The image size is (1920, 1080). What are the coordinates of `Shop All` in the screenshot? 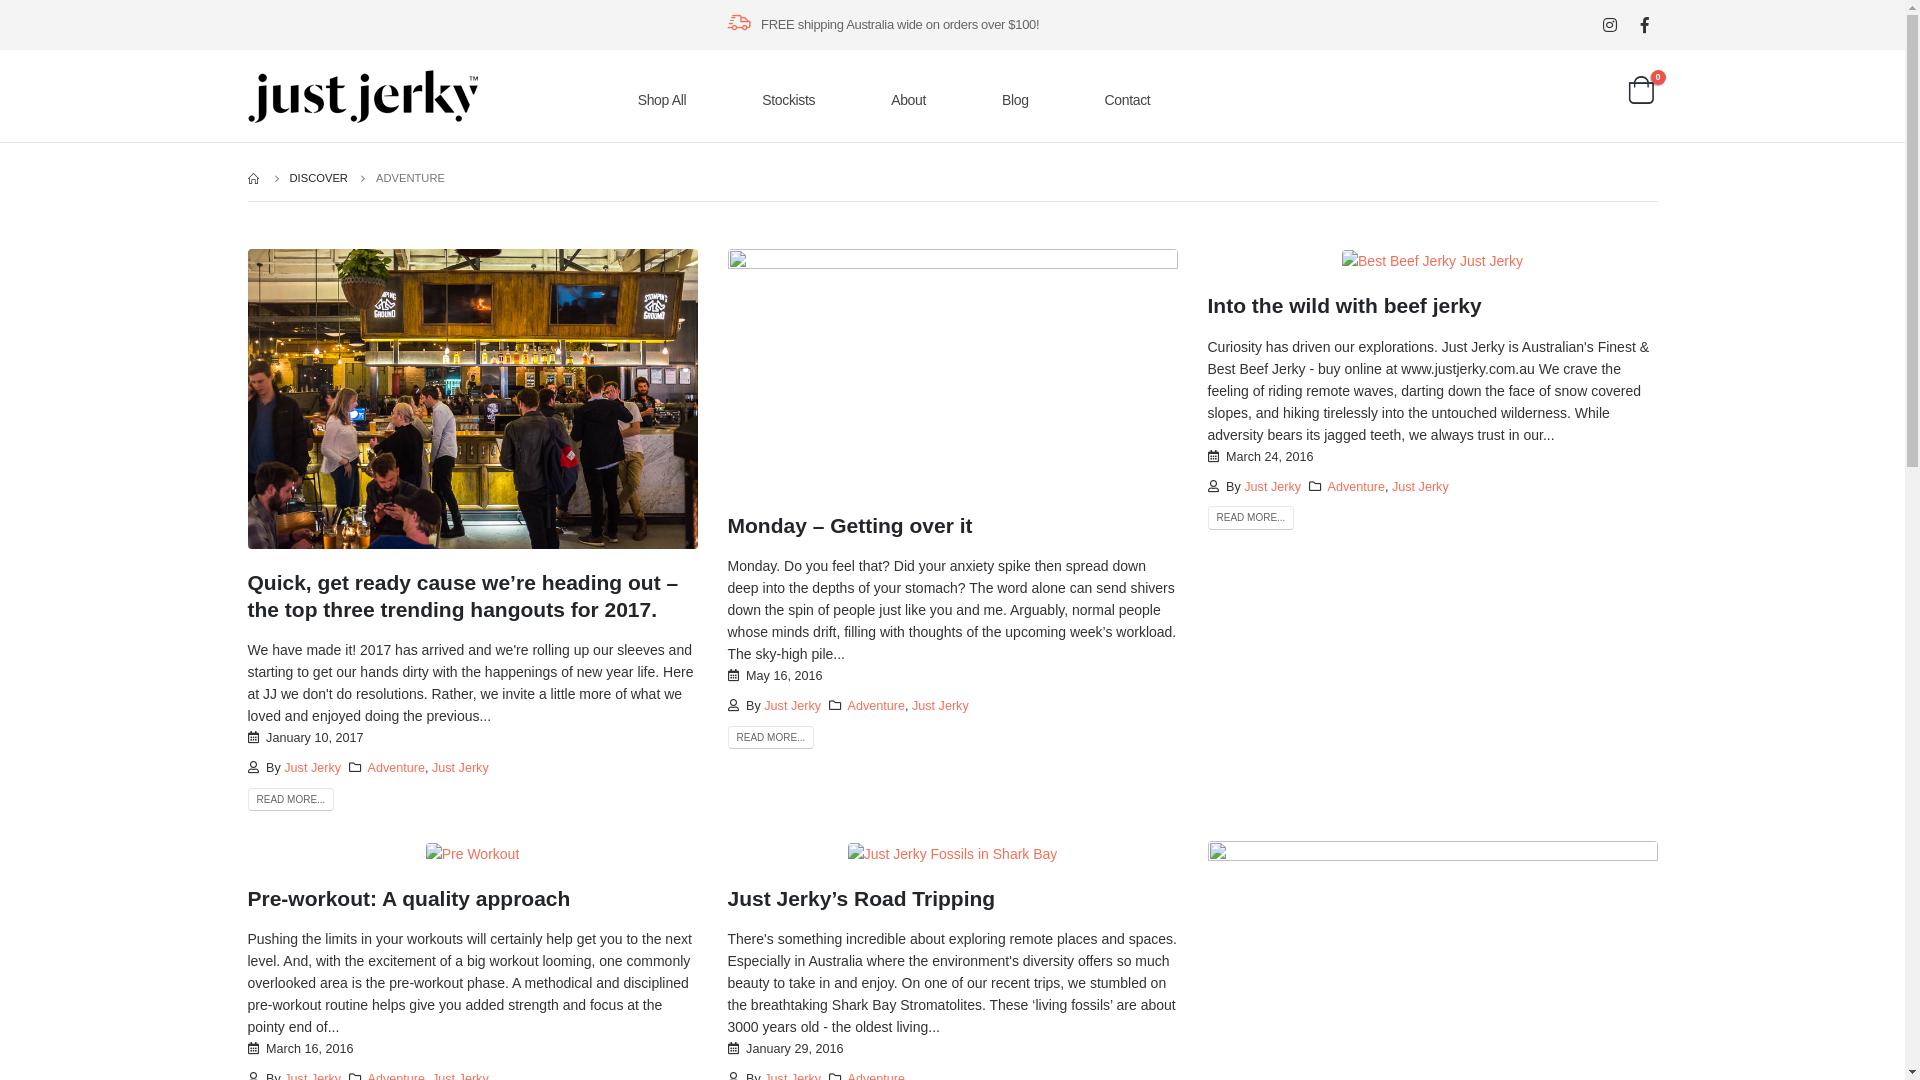 It's located at (669, 100).